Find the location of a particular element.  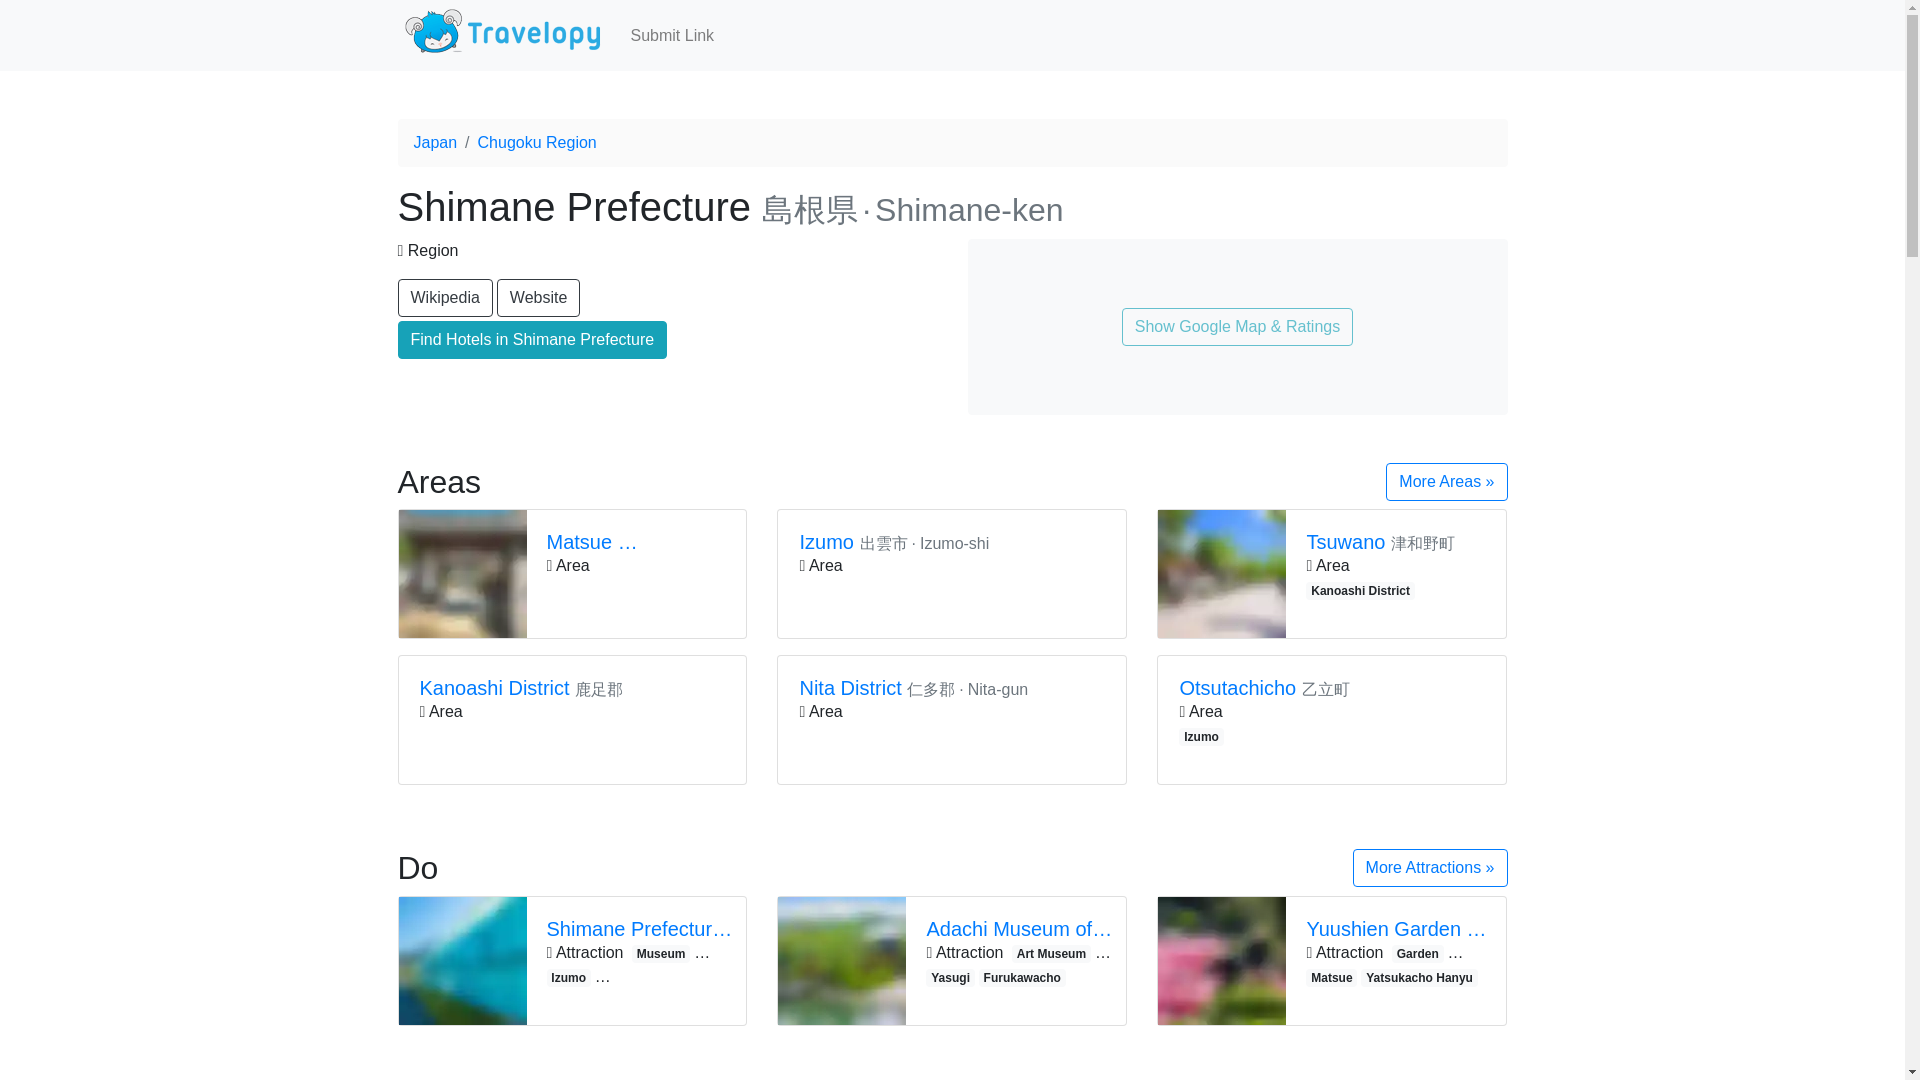

Japan is located at coordinates (436, 142).